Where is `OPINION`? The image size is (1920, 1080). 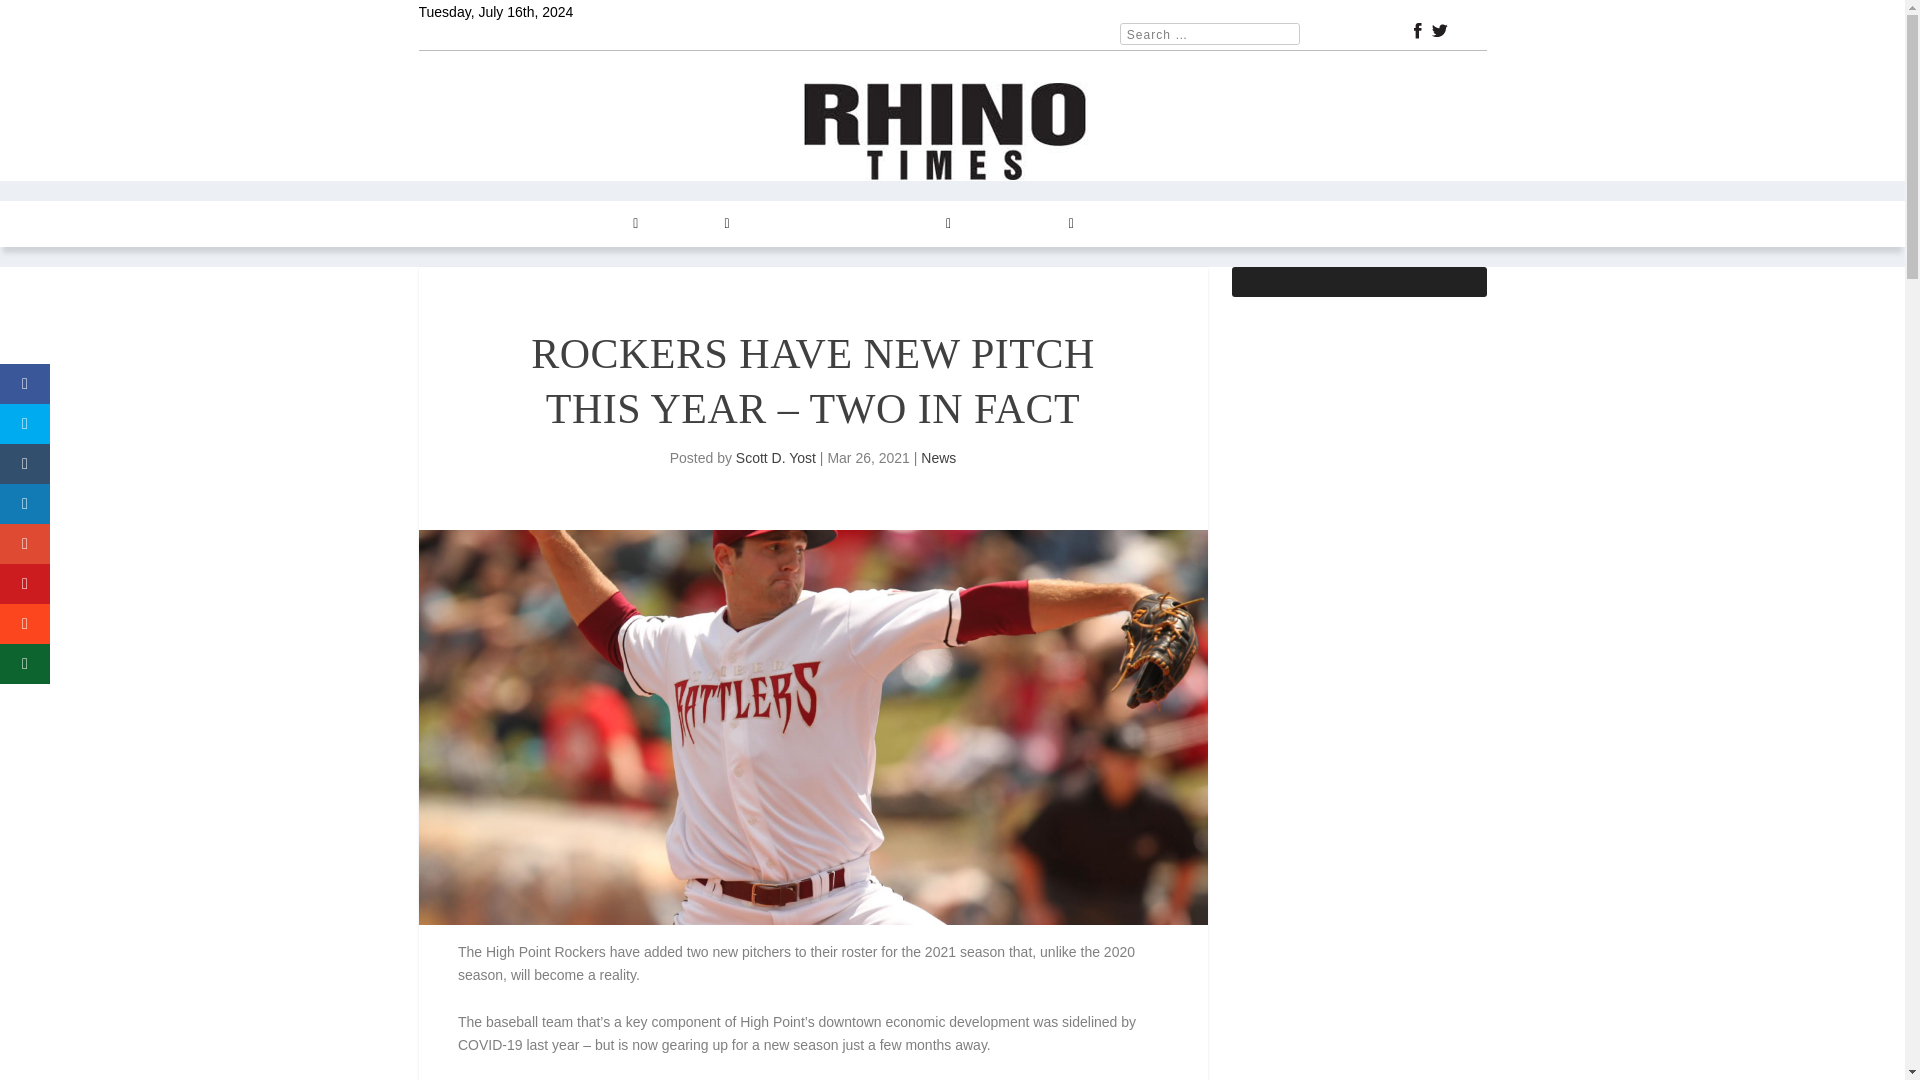
OPINION is located at coordinates (694, 224).